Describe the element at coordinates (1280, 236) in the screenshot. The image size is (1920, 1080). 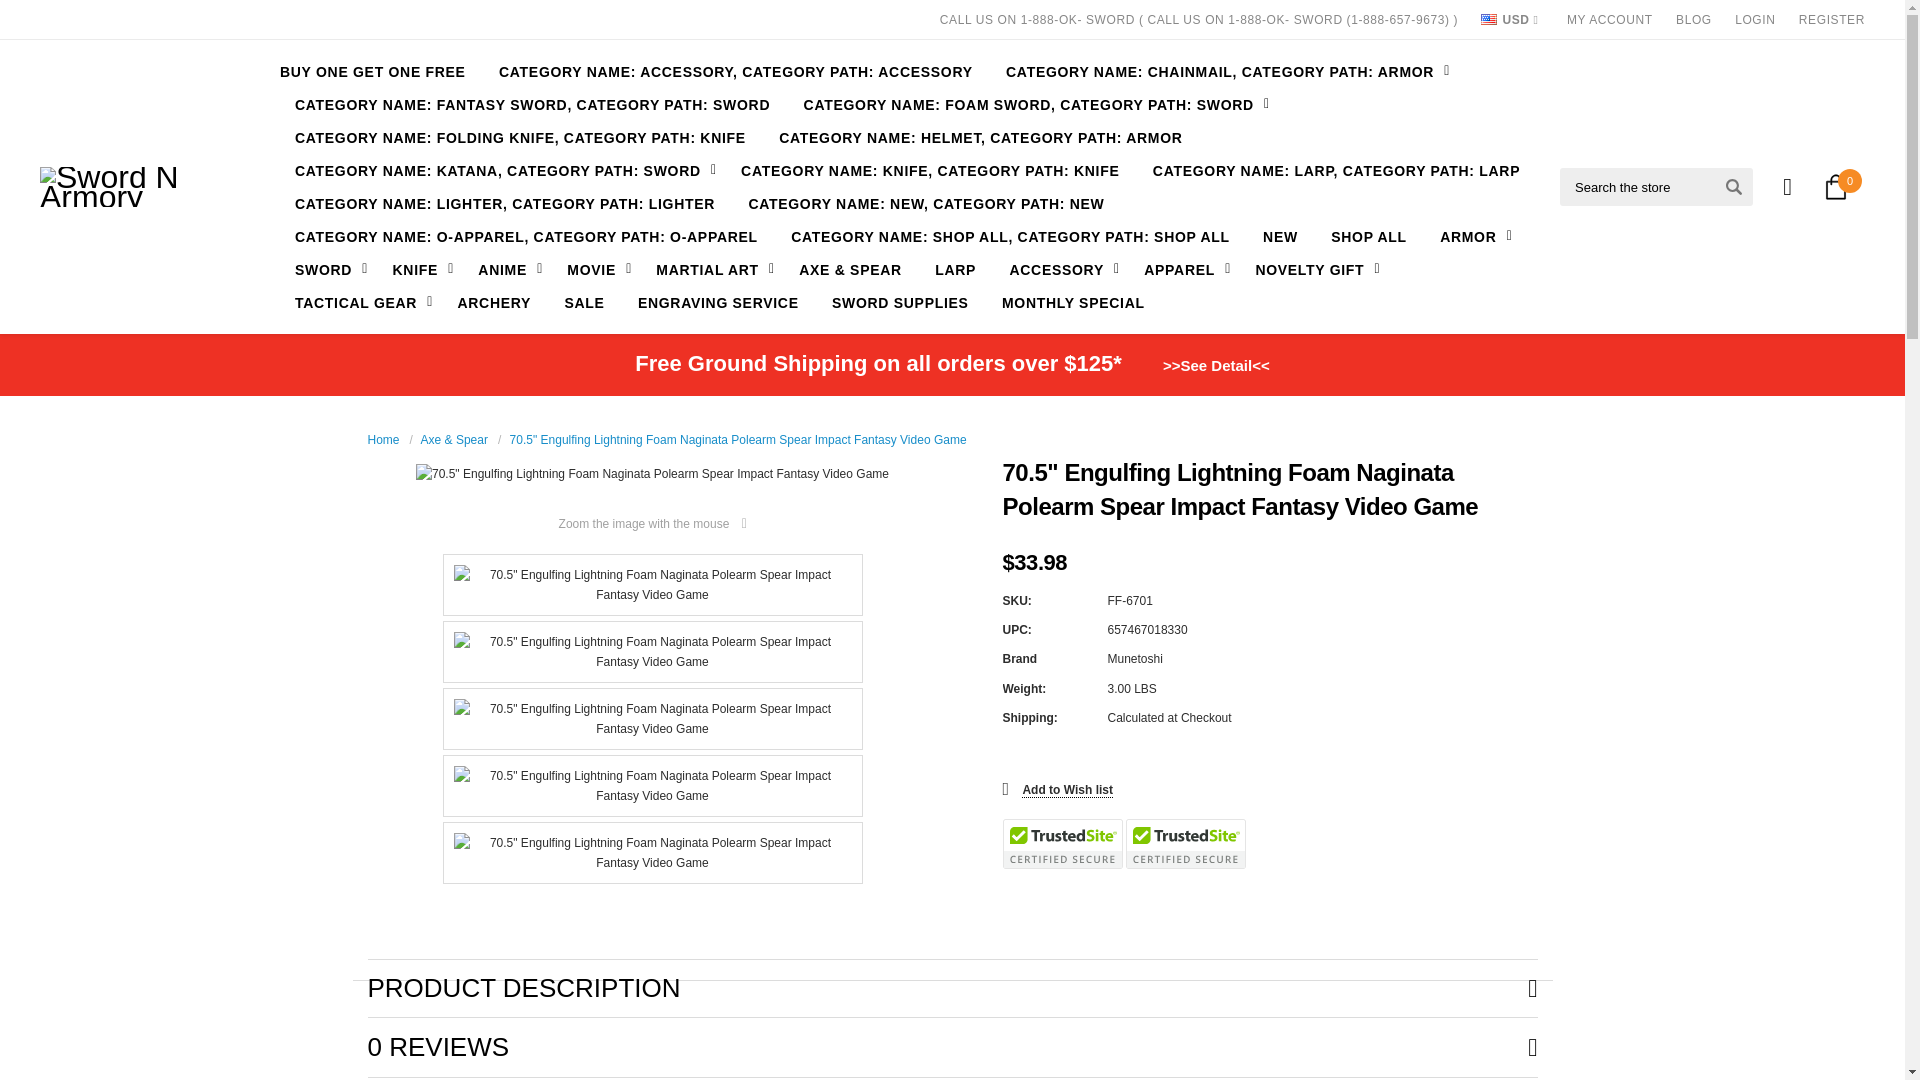
I see `NEW` at that location.